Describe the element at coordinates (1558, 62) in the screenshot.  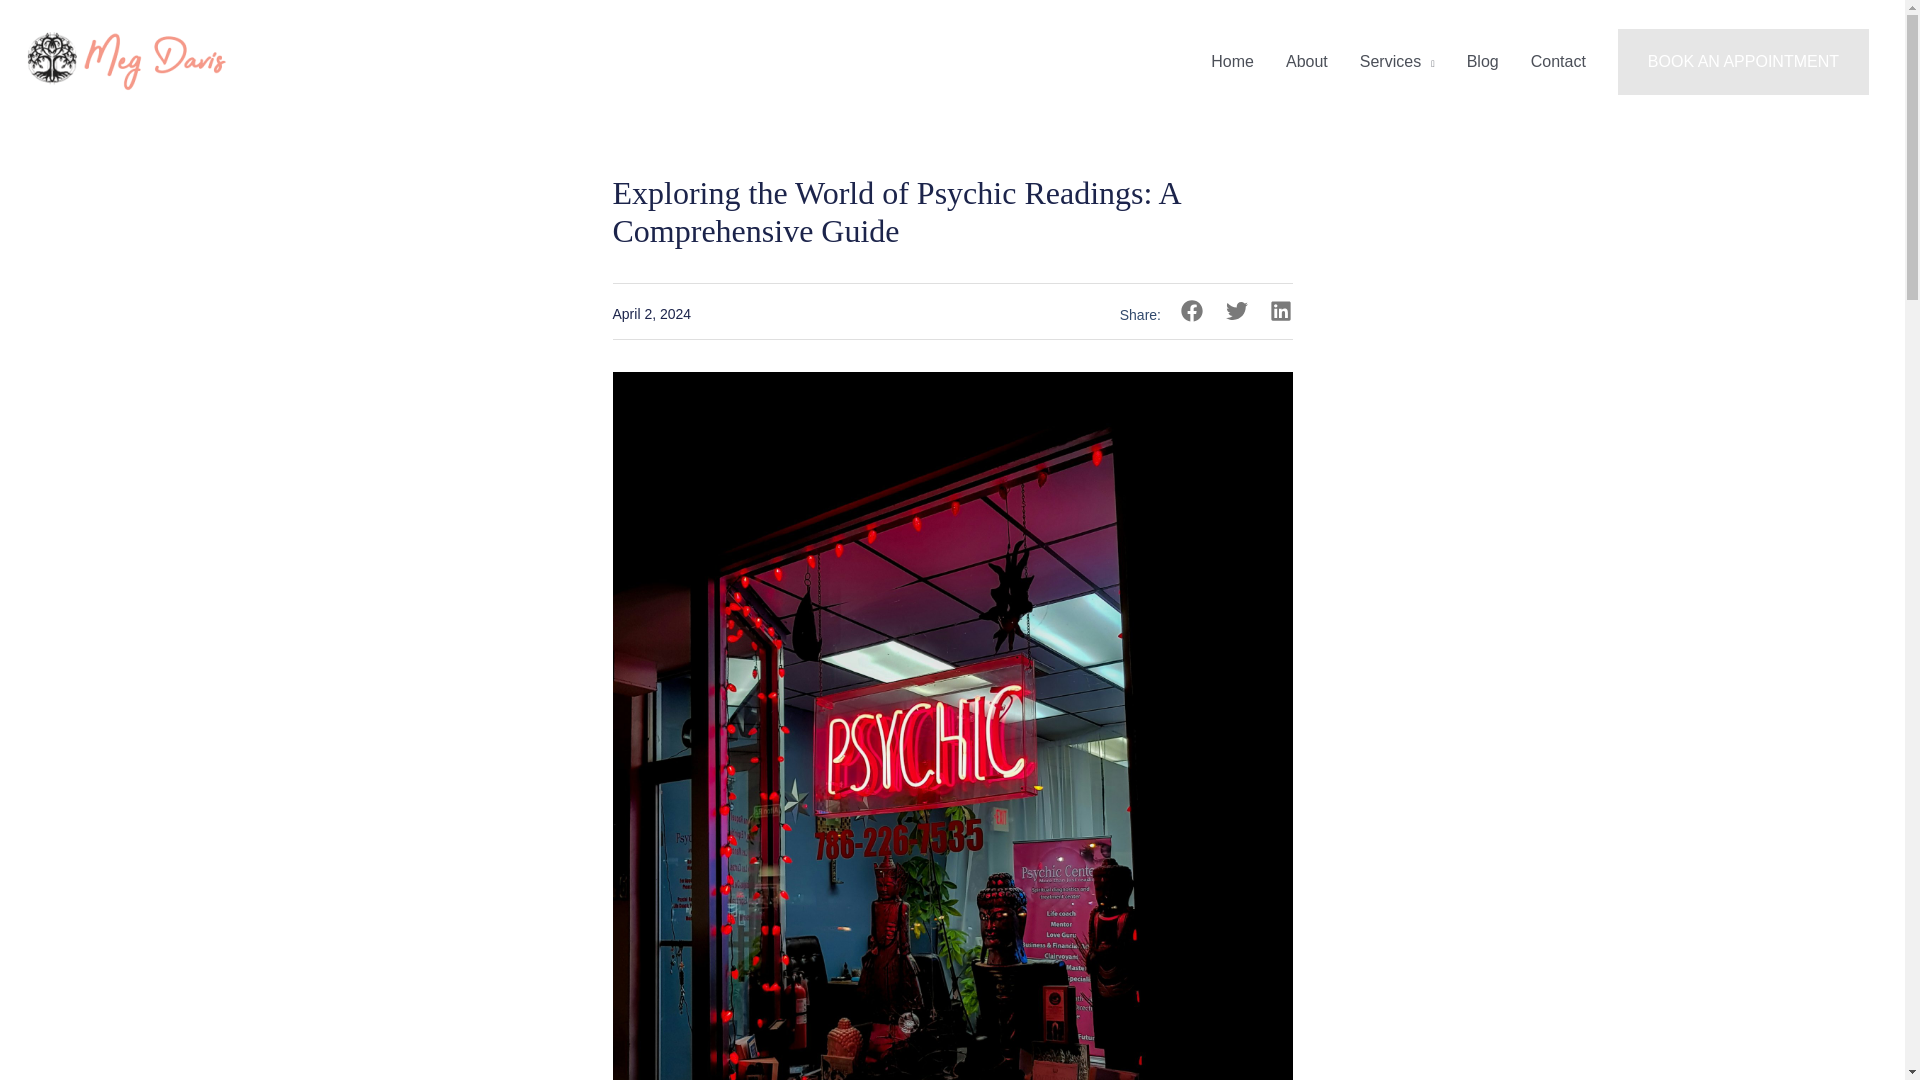
I see `Contact` at that location.